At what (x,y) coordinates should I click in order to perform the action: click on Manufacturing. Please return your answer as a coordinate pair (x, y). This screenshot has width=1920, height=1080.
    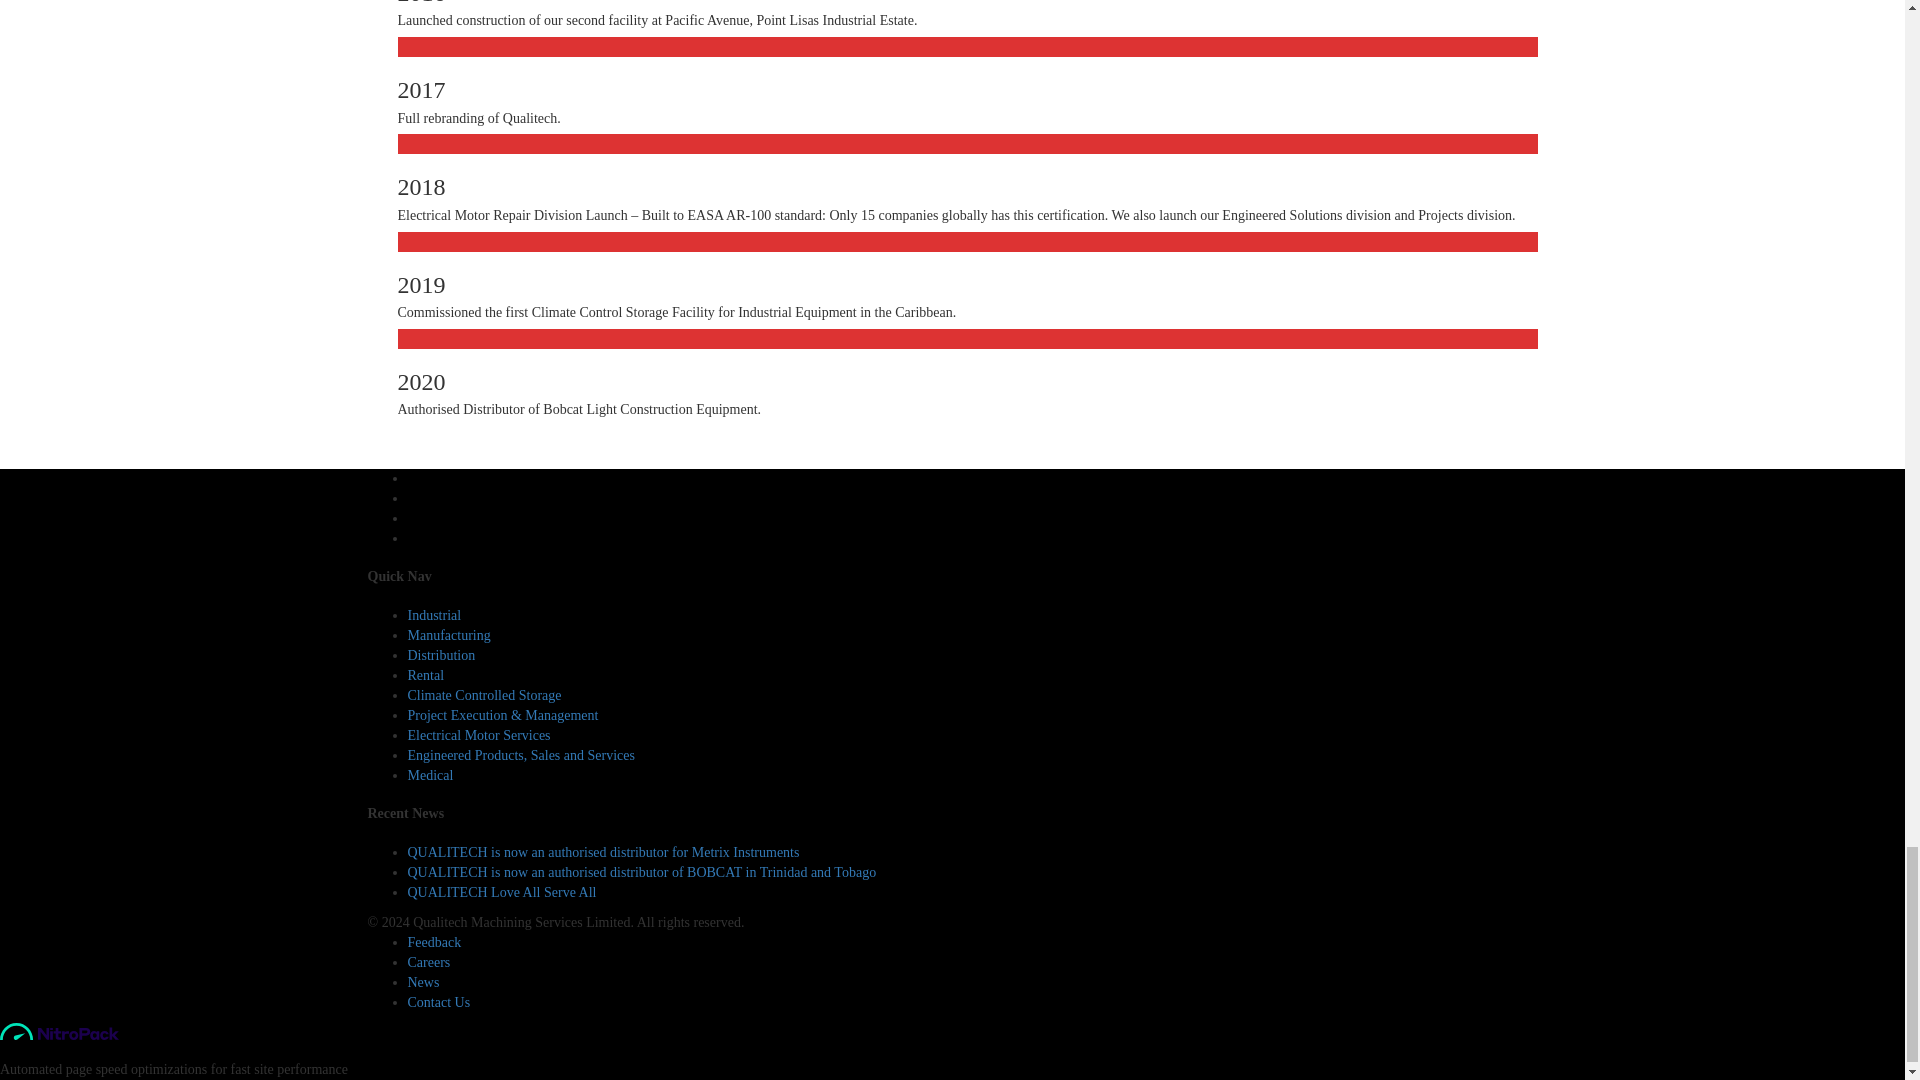
    Looking at the image, I should click on (449, 634).